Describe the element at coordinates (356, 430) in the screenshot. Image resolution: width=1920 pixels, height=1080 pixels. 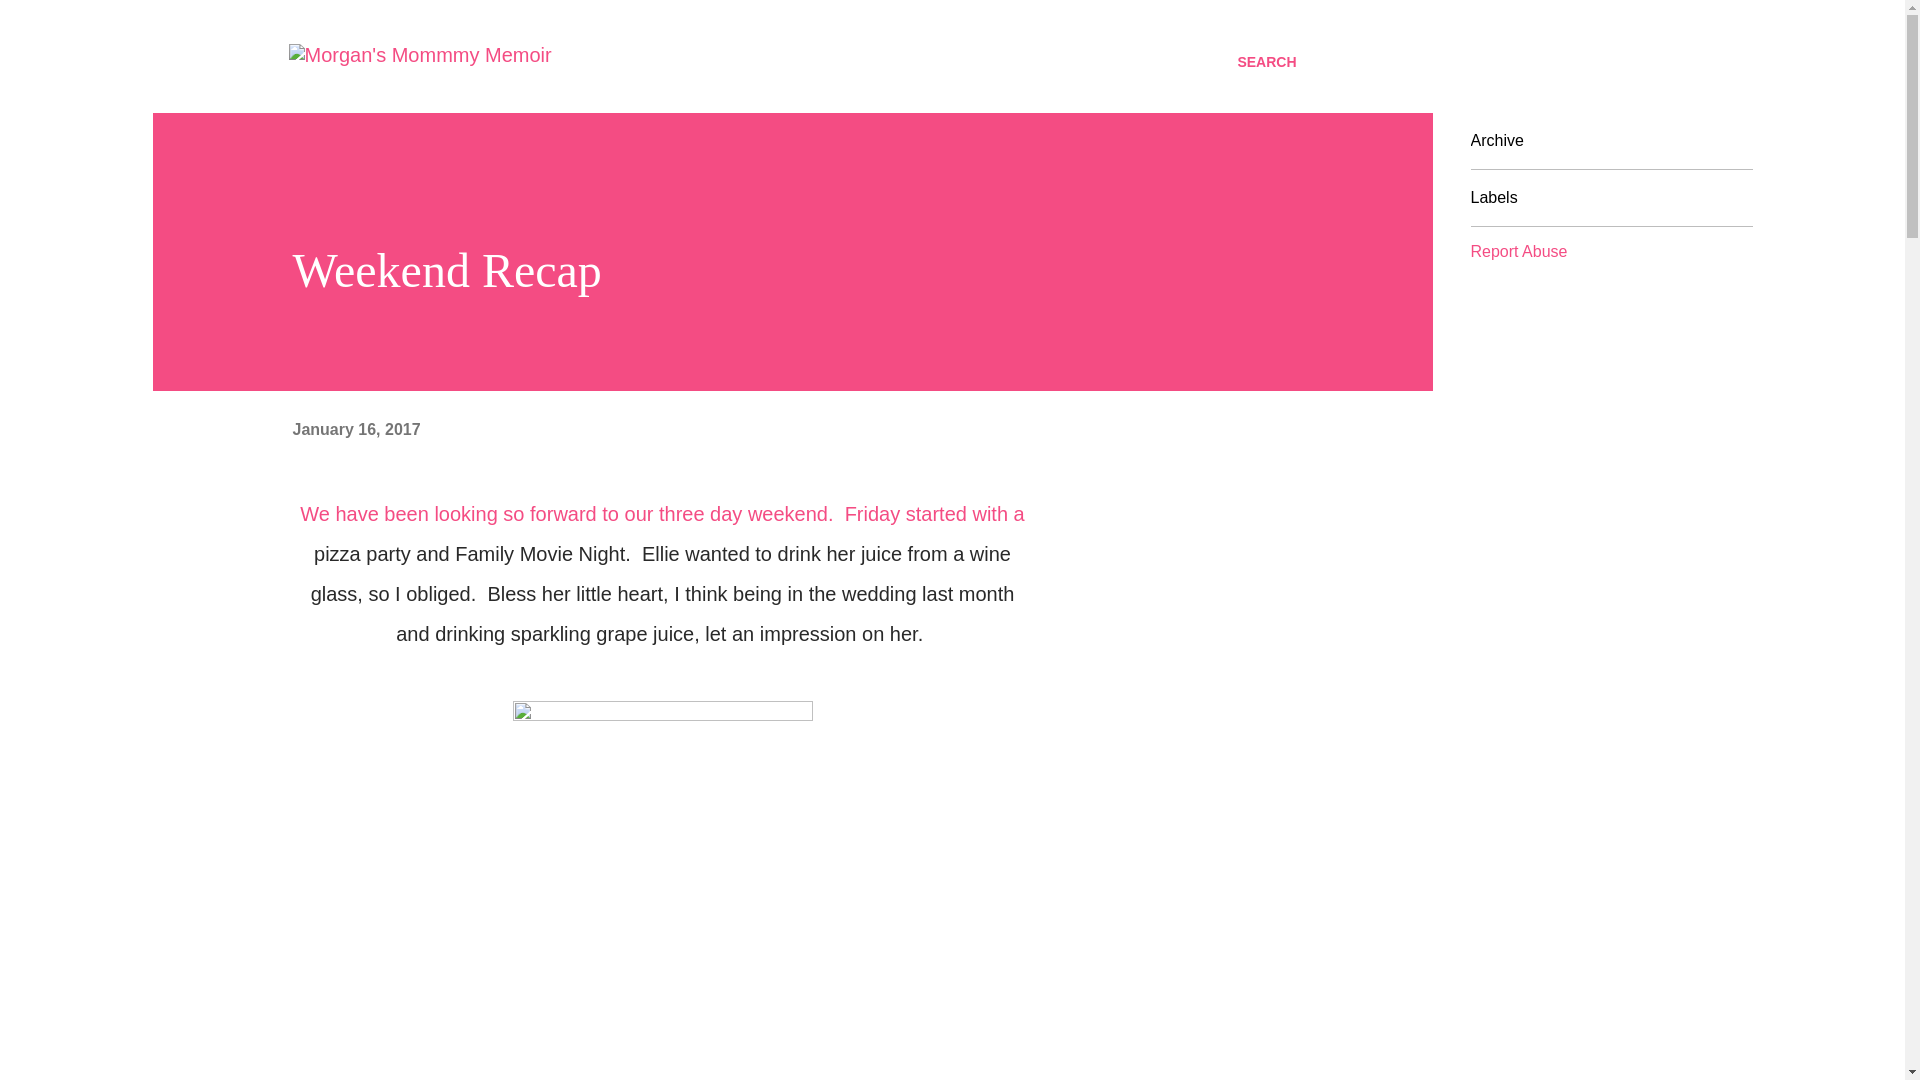
I see `permanent link` at that location.